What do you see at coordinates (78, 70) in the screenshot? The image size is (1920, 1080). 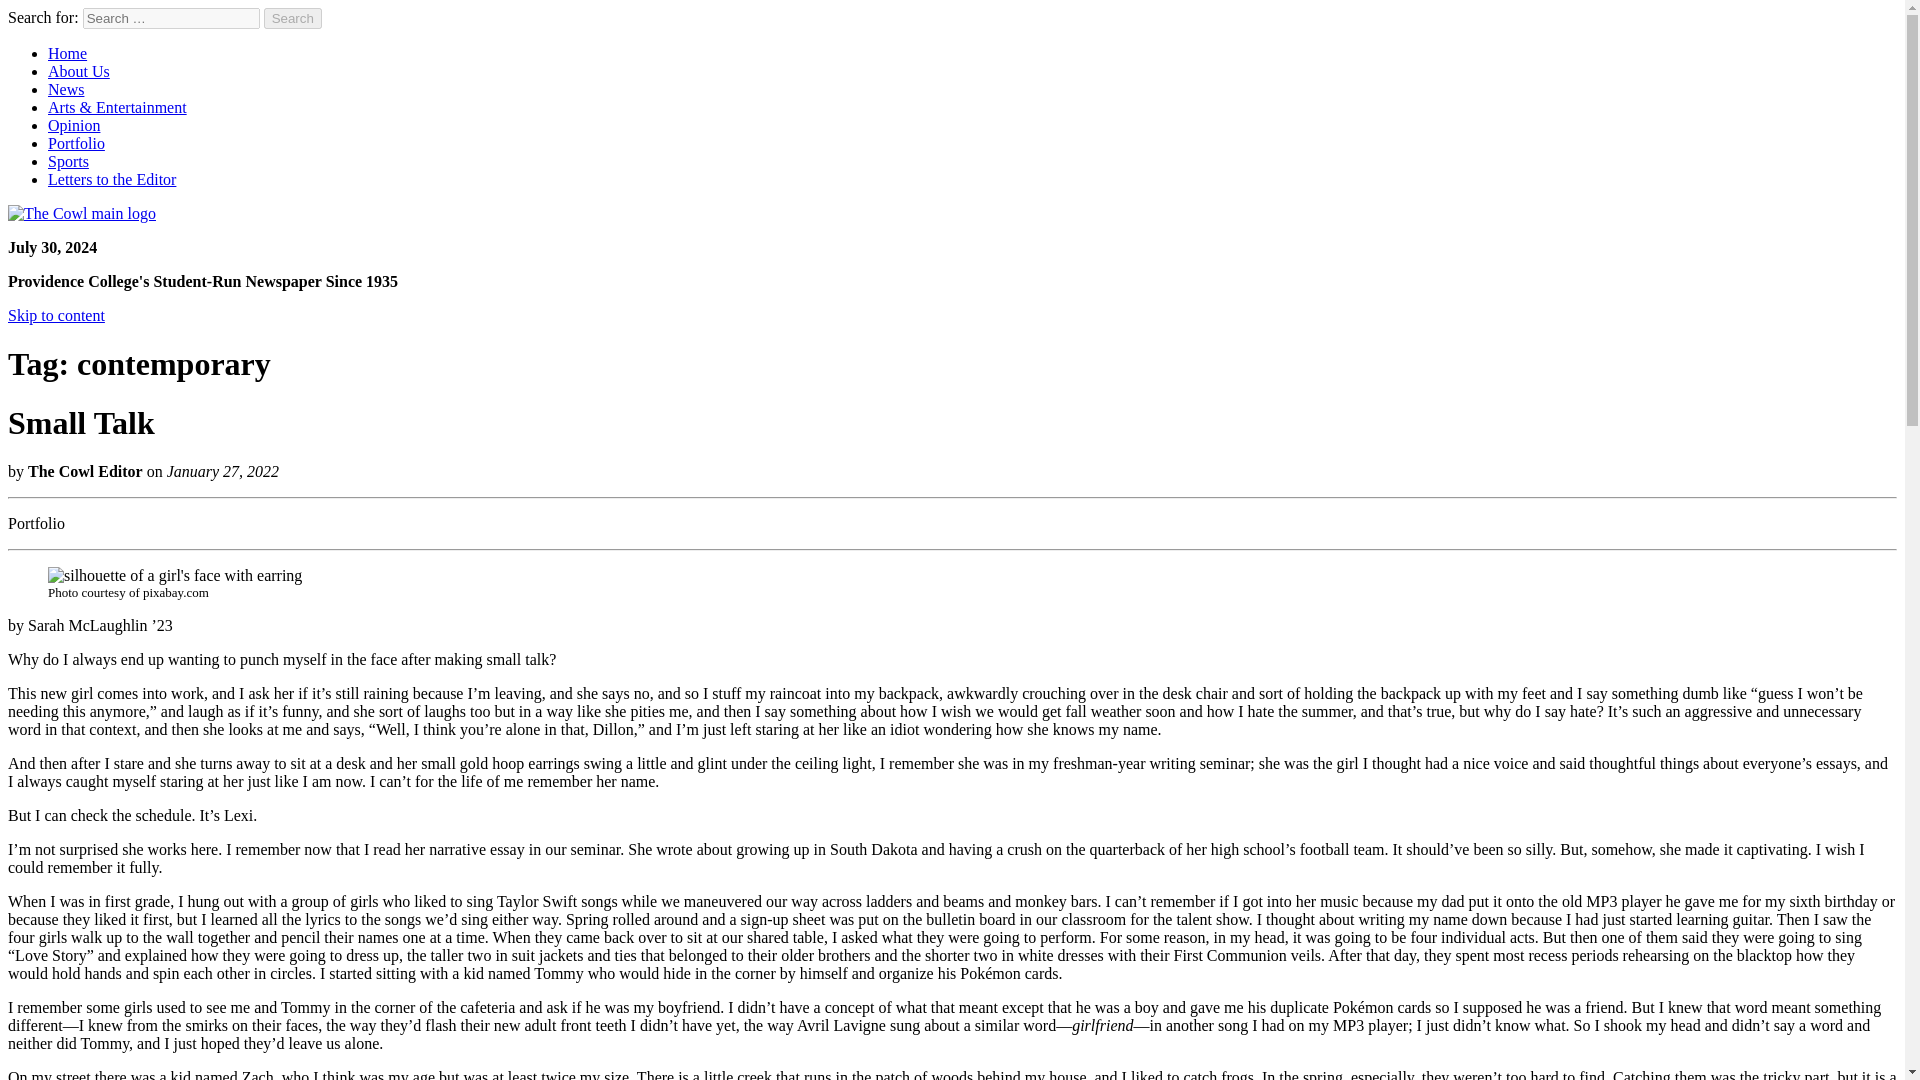 I see `About Us` at bounding box center [78, 70].